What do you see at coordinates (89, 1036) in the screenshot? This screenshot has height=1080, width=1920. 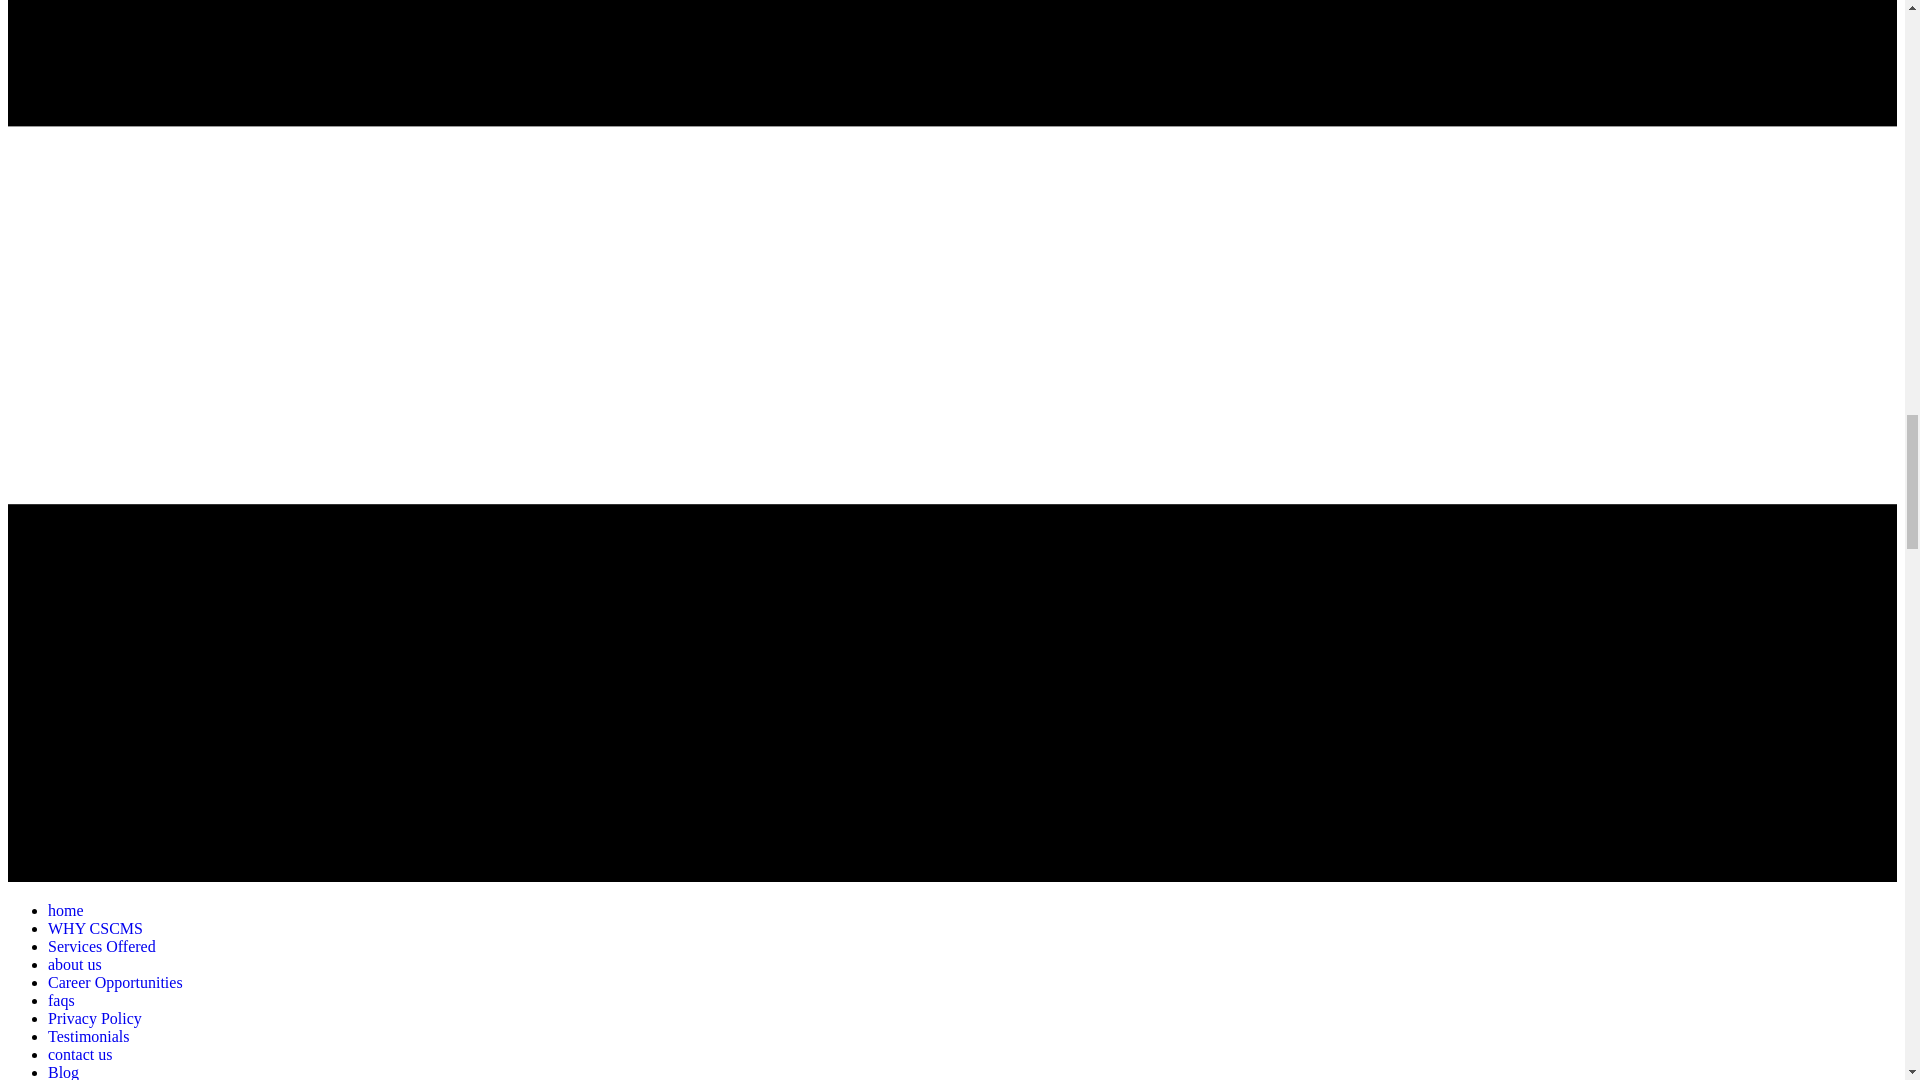 I see `Testimonials` at bounding box center [89, 1036].